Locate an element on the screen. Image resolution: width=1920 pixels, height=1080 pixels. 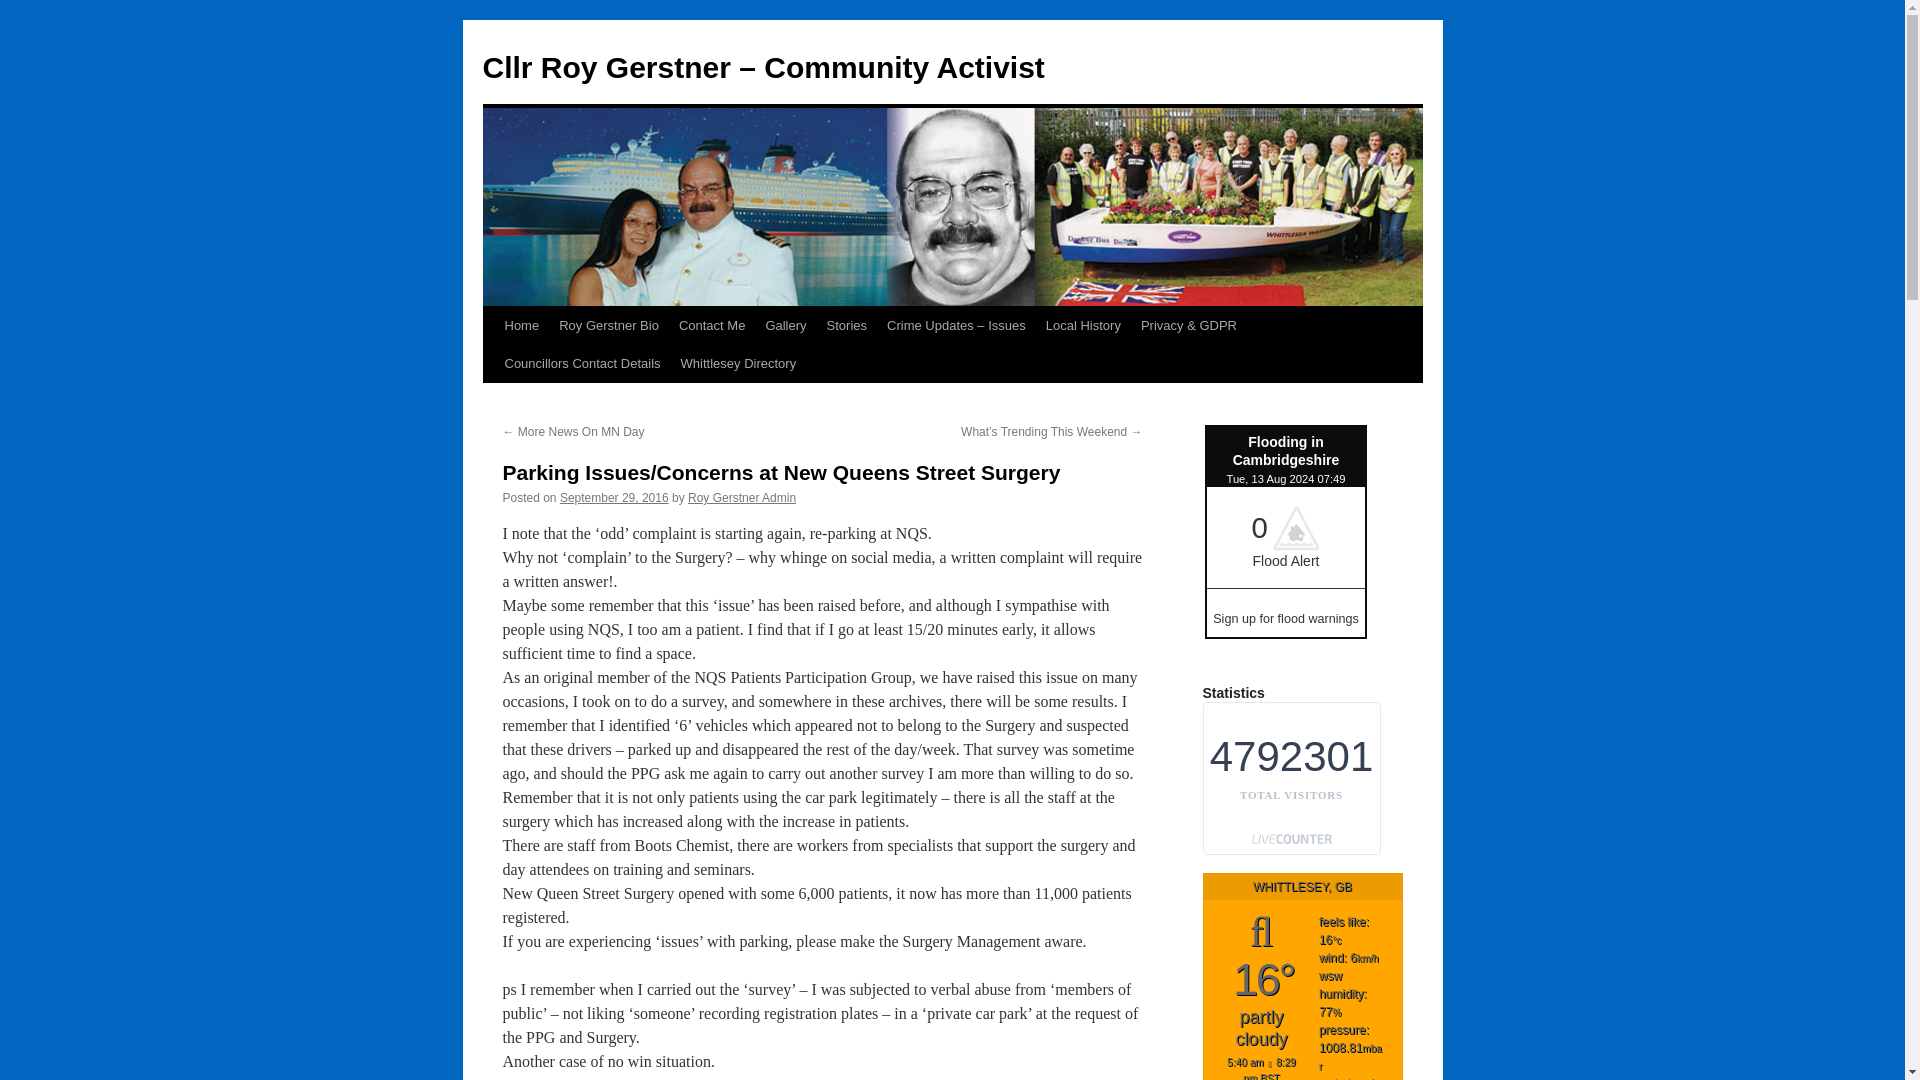
Gallery is located at coordinates (785, 325).